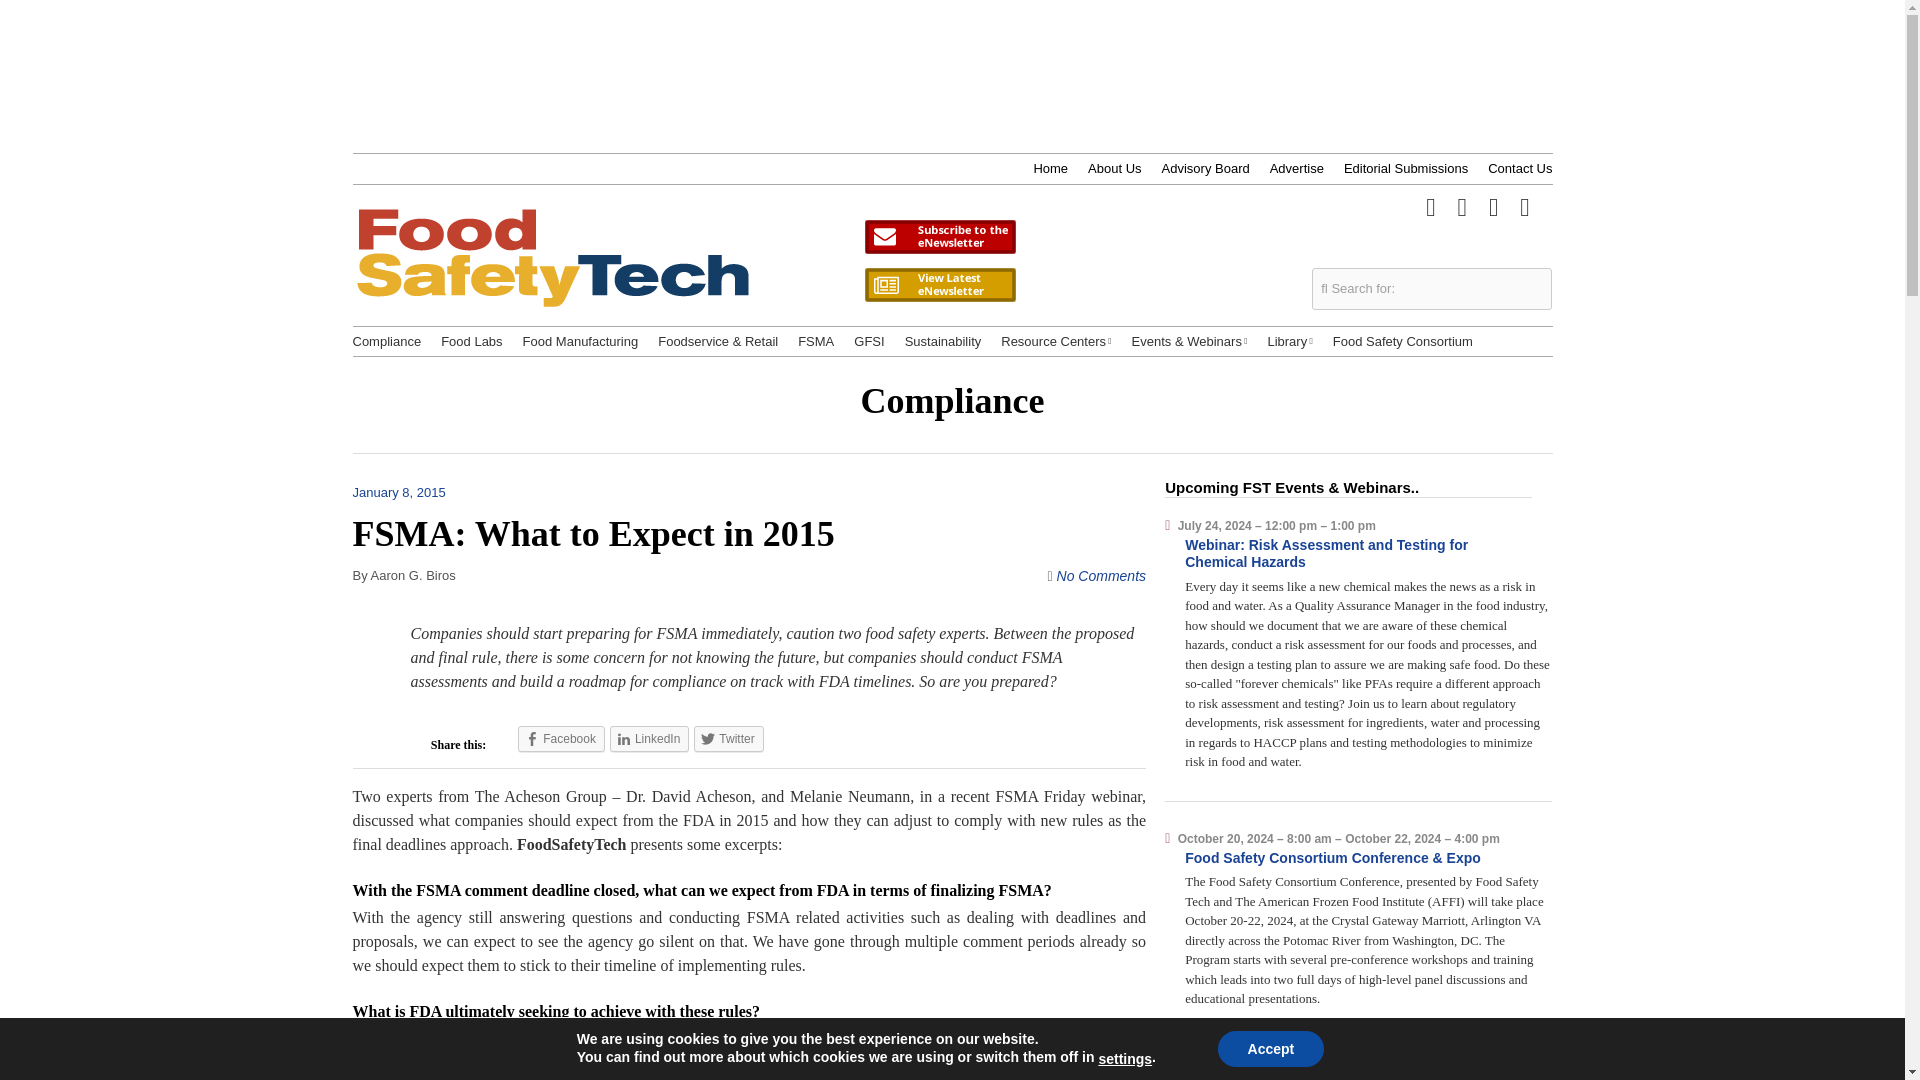 This screenshot has height=1080, width=1920. Describe the element at coordinates (386, 342) in the screenshot. I see `Compliance` at that location.